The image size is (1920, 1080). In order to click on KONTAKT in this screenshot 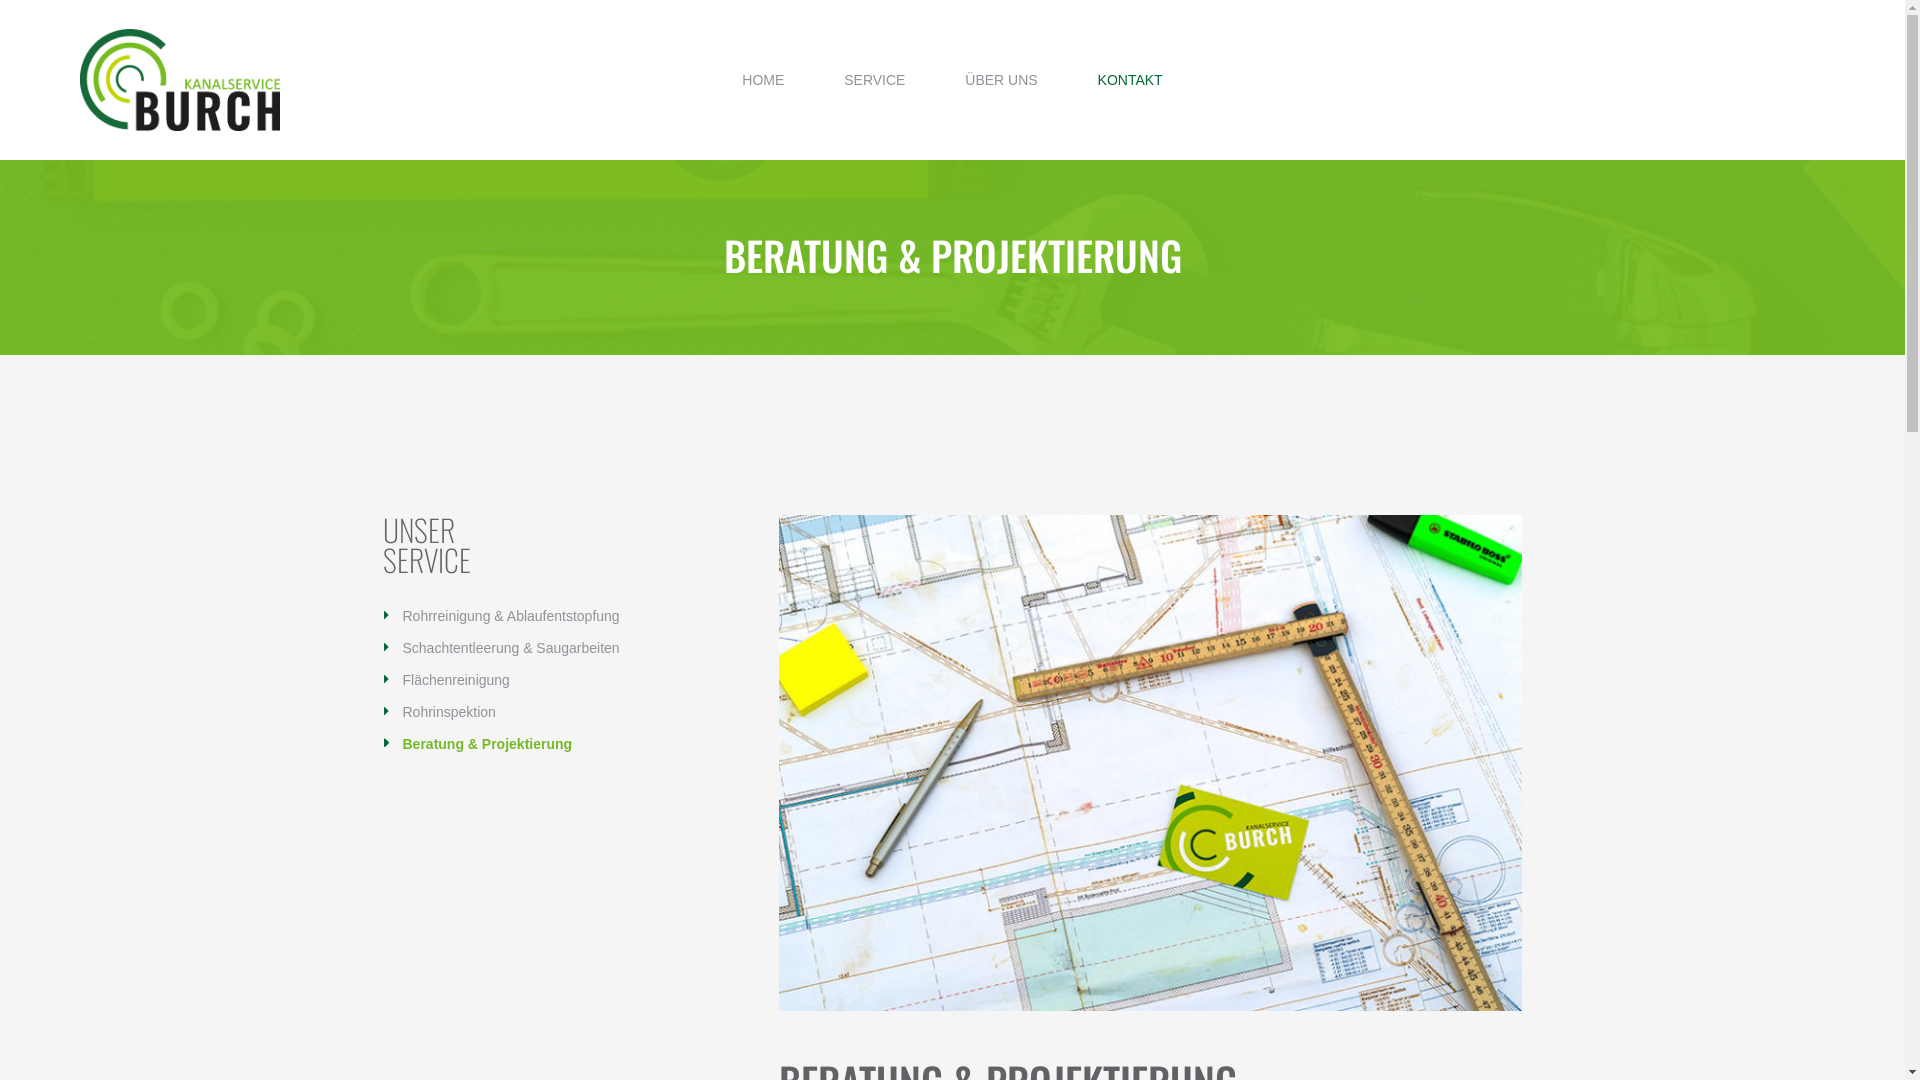, I will do `click(1116, 80)`.